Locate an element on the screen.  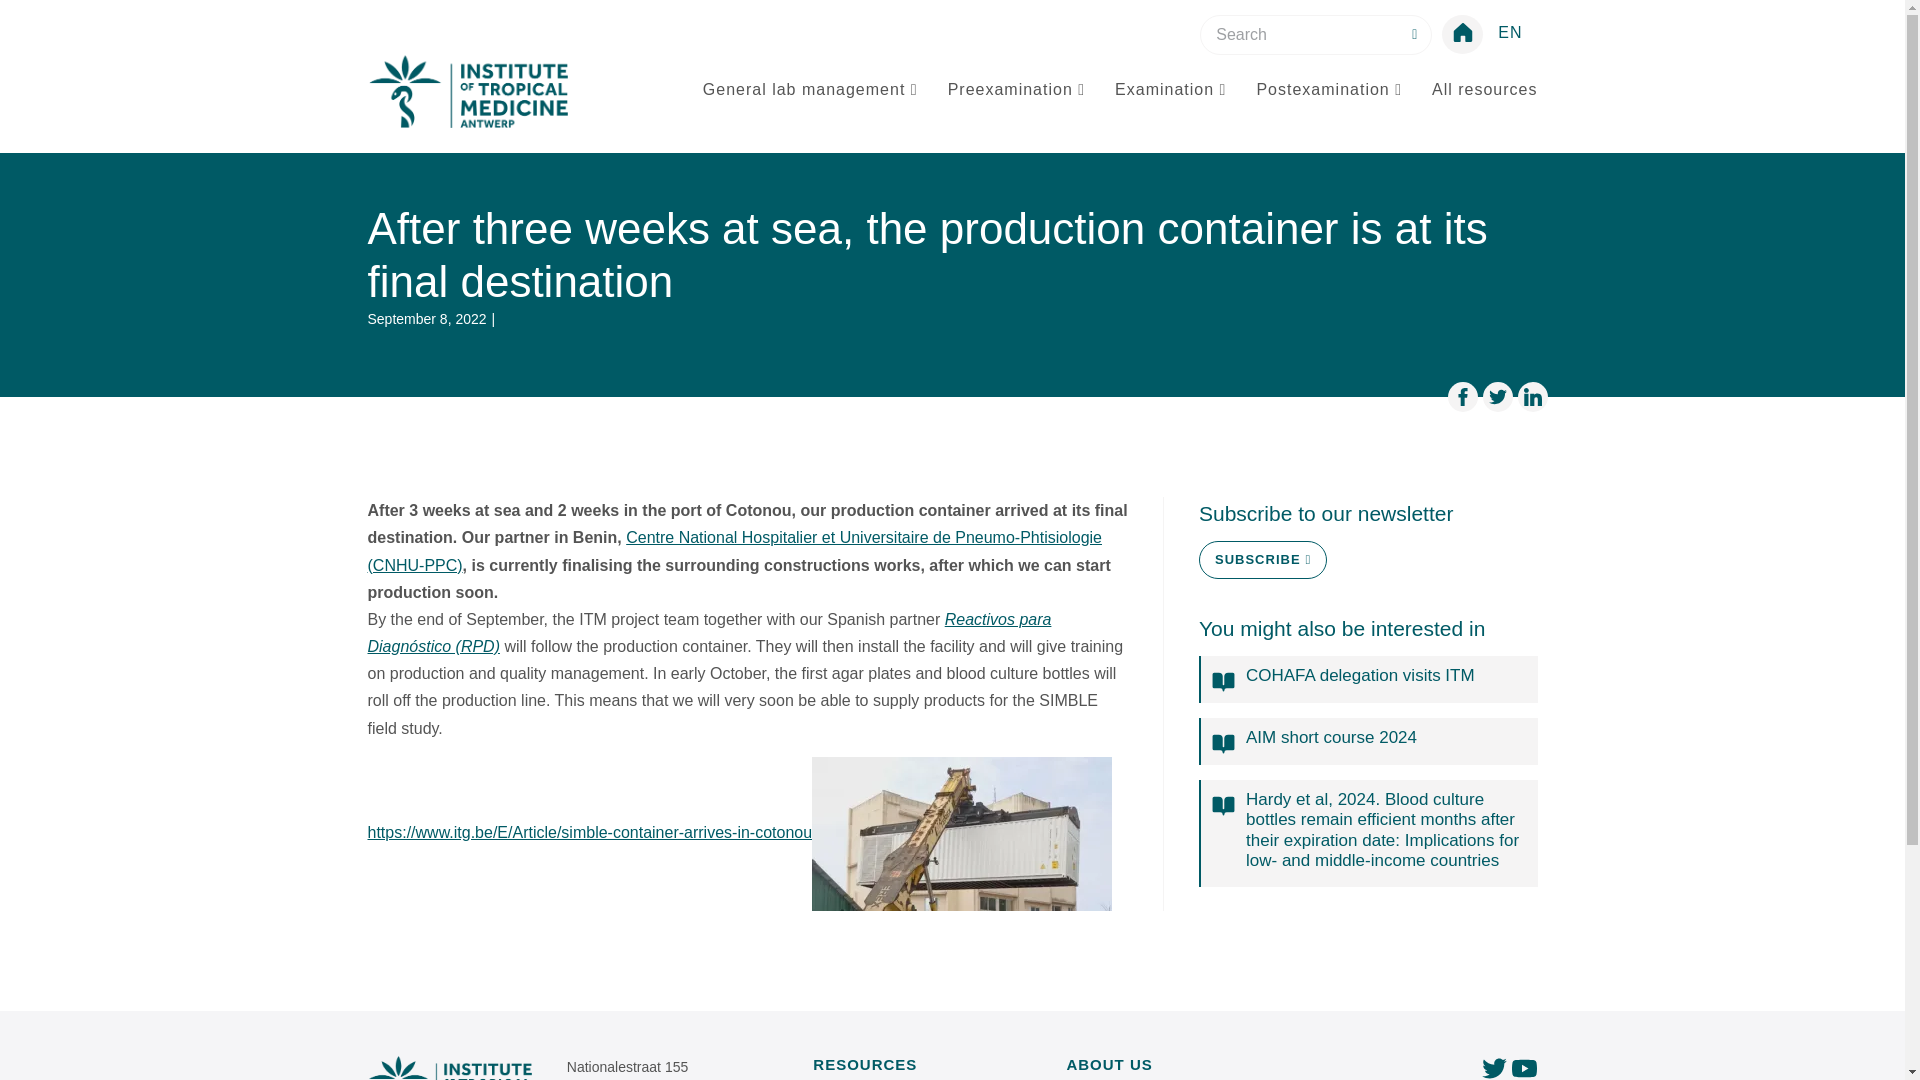
Preexamination is located at coordinates (1016, 90).